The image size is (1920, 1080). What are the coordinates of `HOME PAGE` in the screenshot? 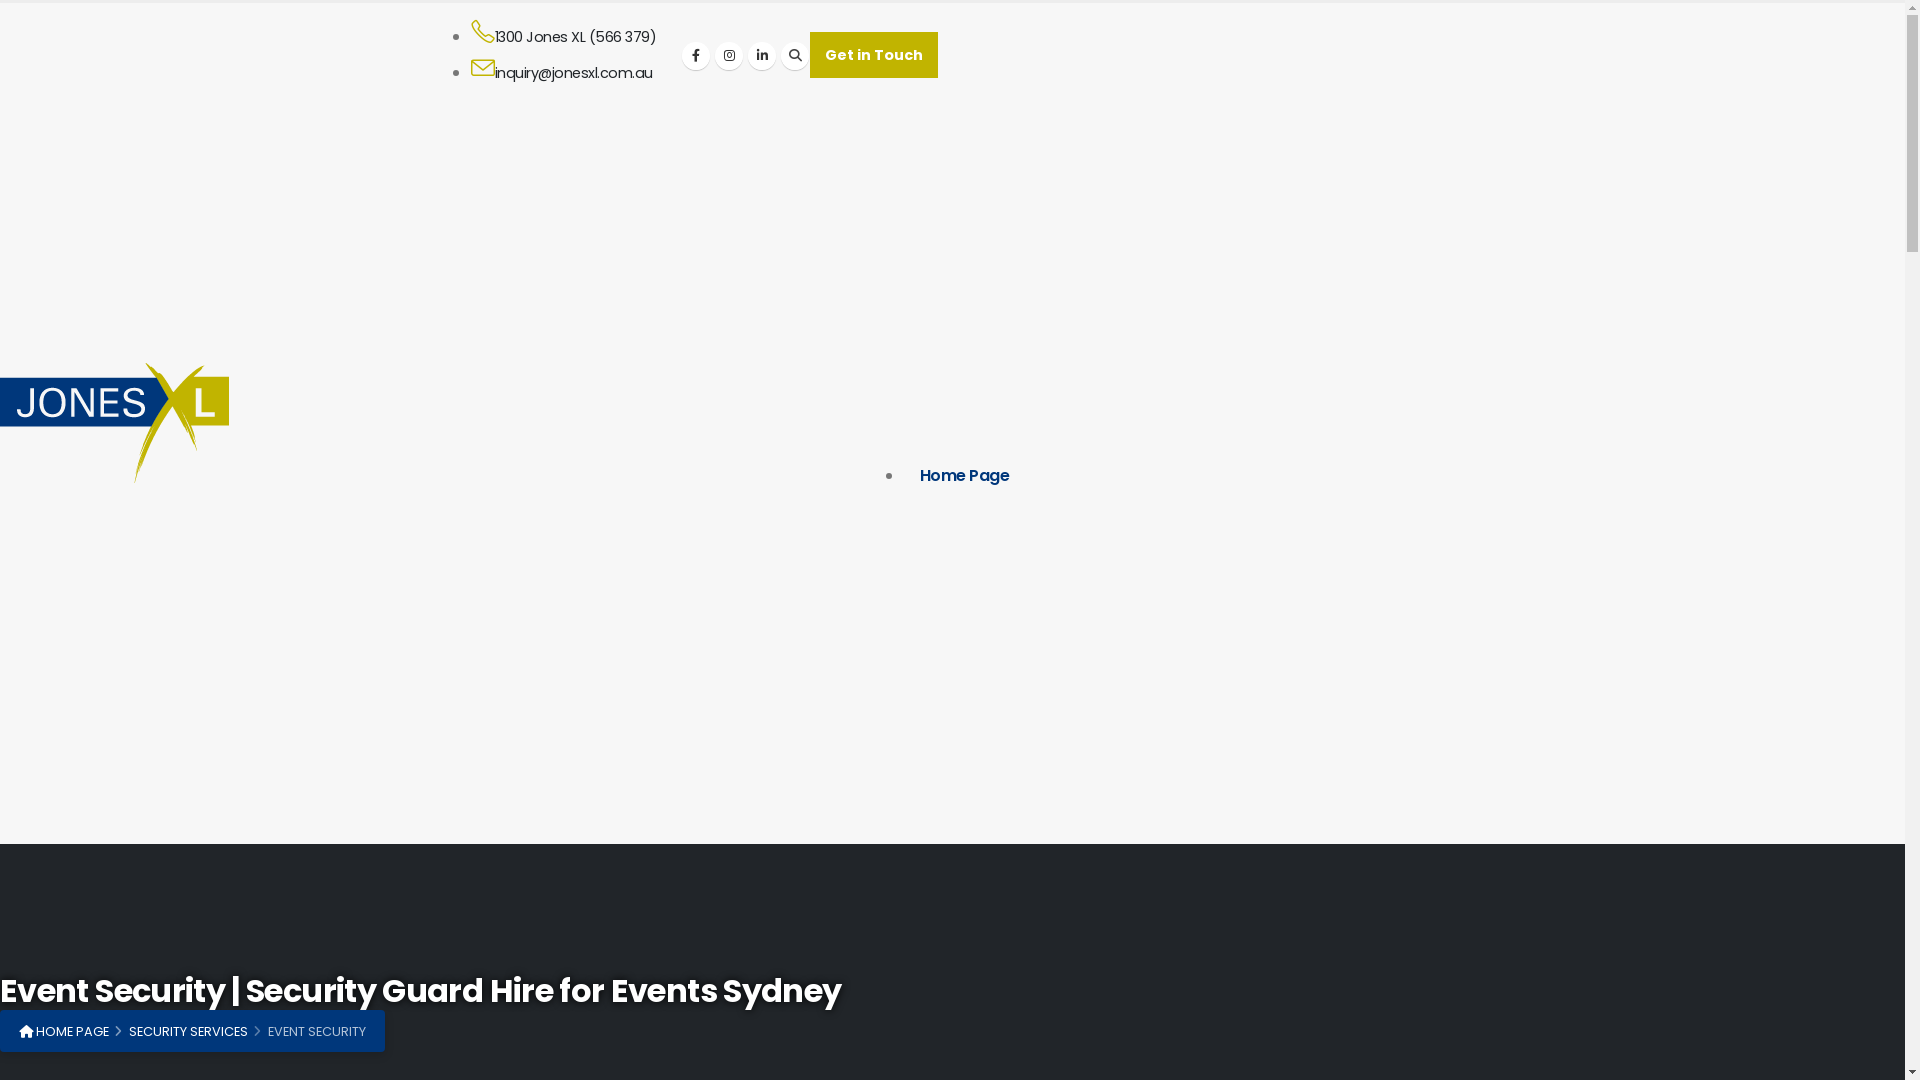 It's located at (64, 1032).